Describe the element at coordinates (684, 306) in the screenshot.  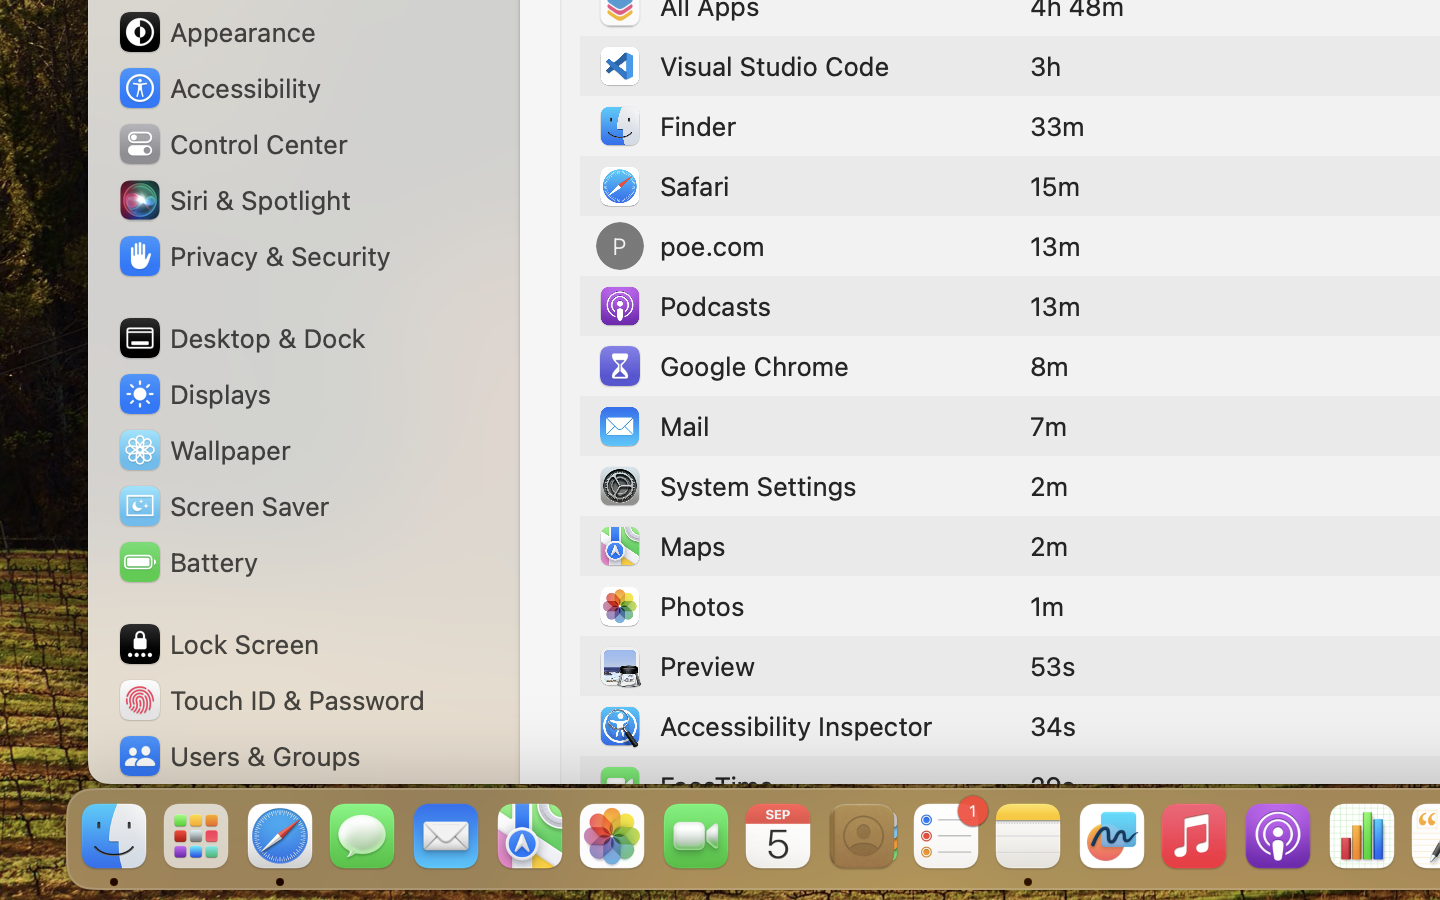
I see `Podcasts` at that location.